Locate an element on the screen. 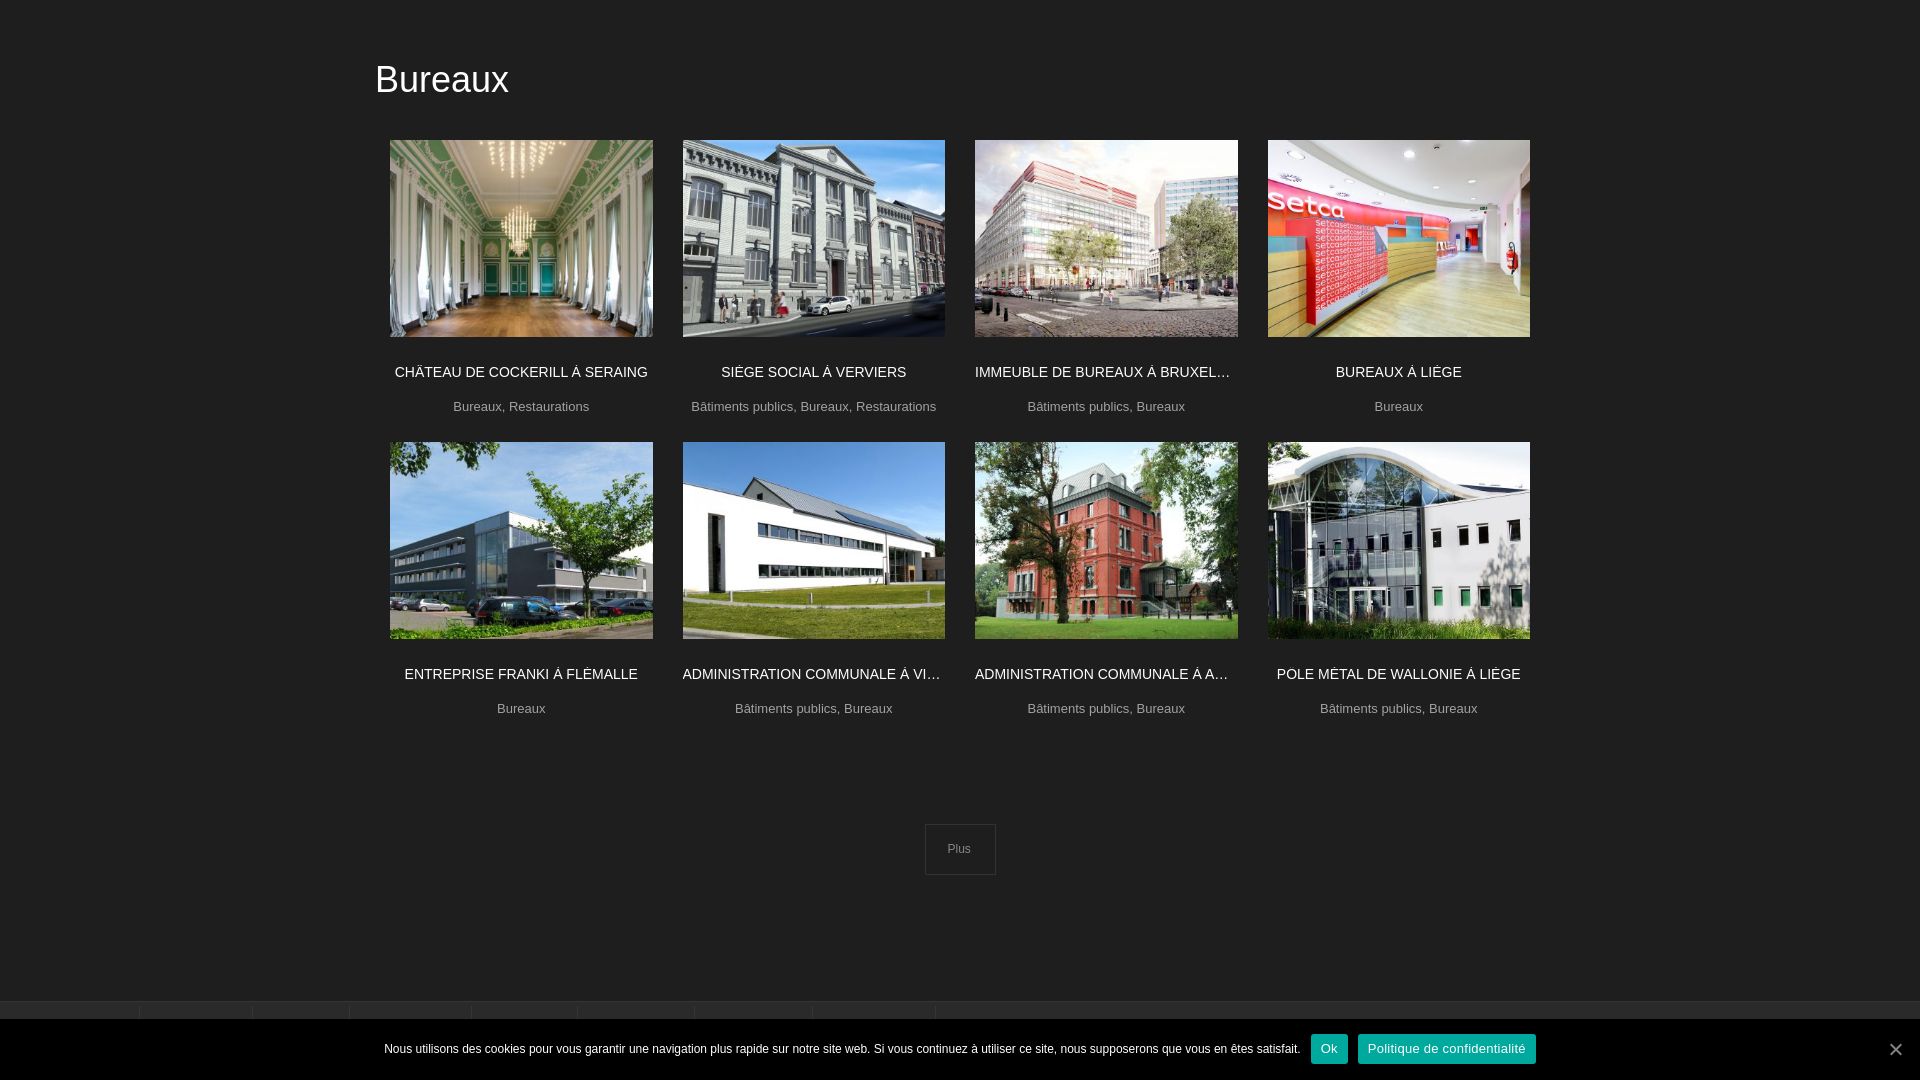 This screenshot has width=1920, height=1080. Bureaux is located at coordinates (1453, 721).